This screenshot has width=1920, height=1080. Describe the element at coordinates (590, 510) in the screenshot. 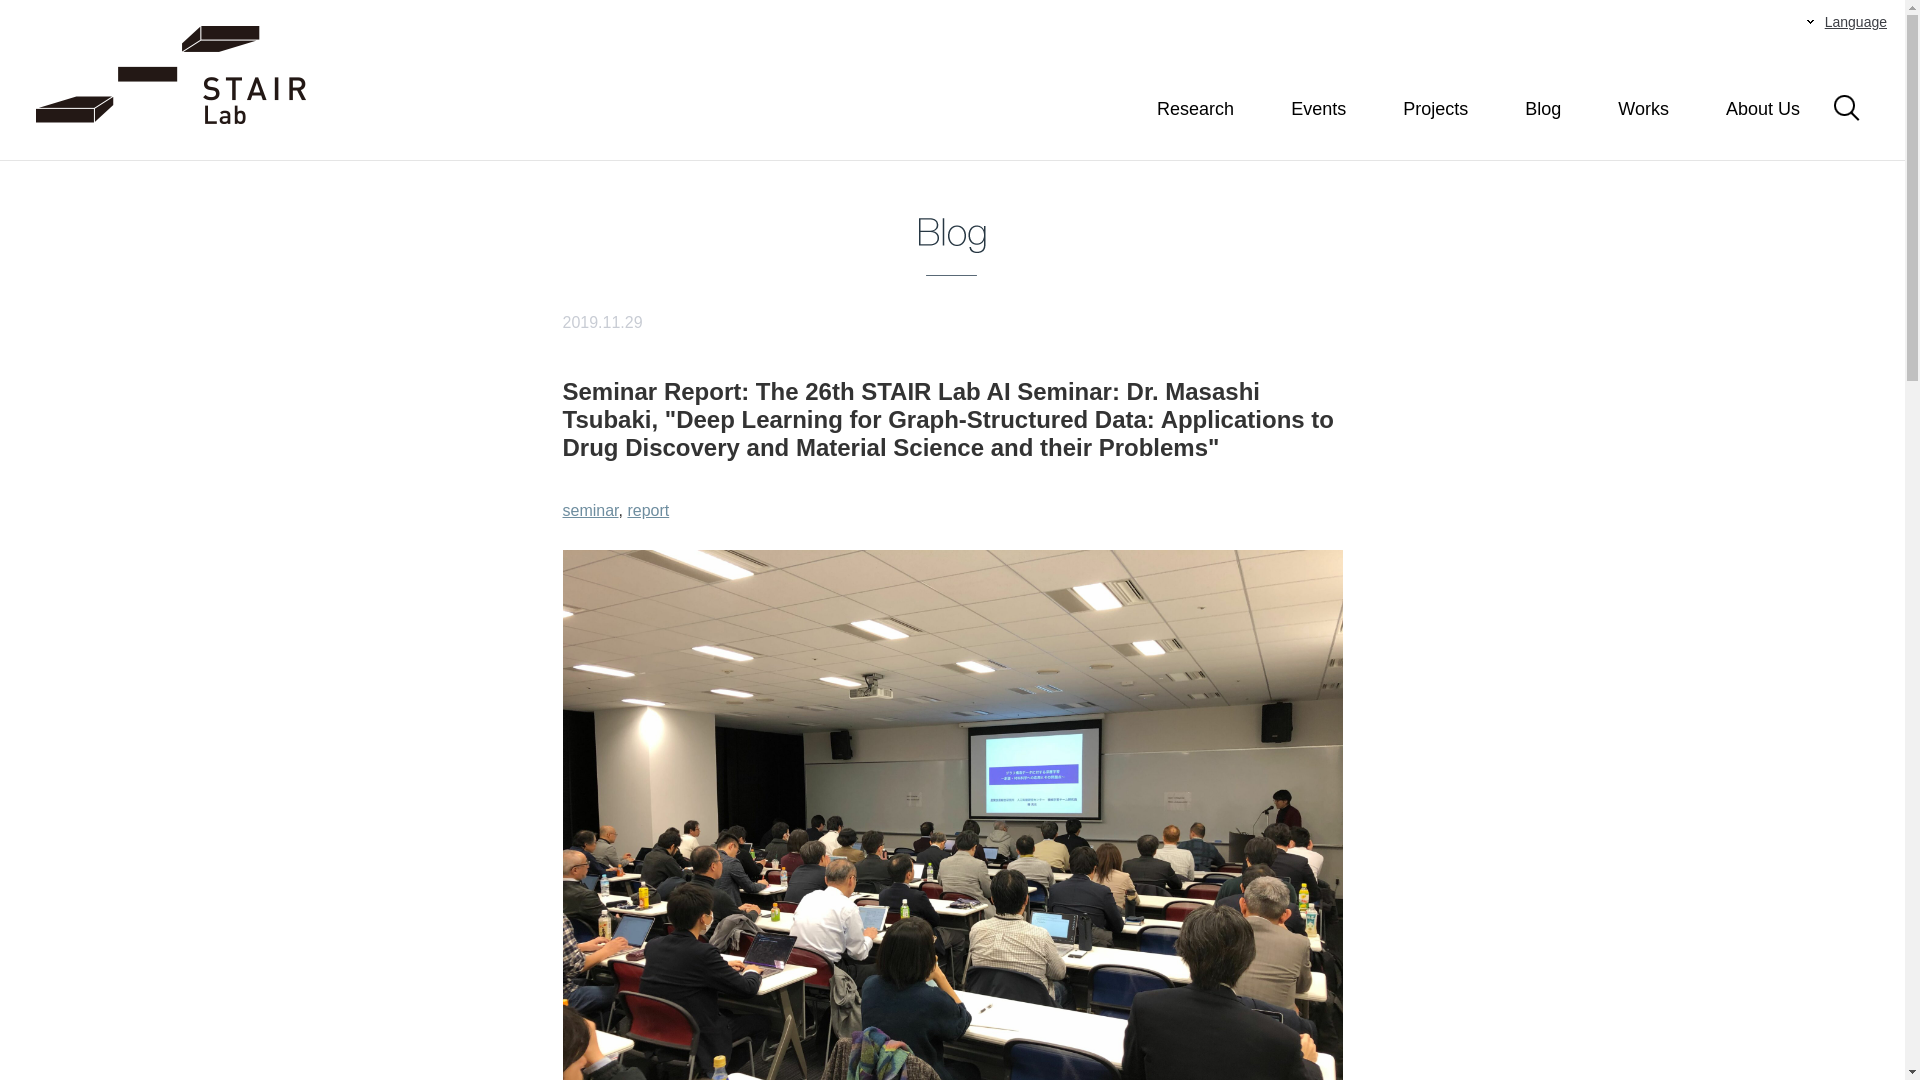

I see `seminar` at that location.